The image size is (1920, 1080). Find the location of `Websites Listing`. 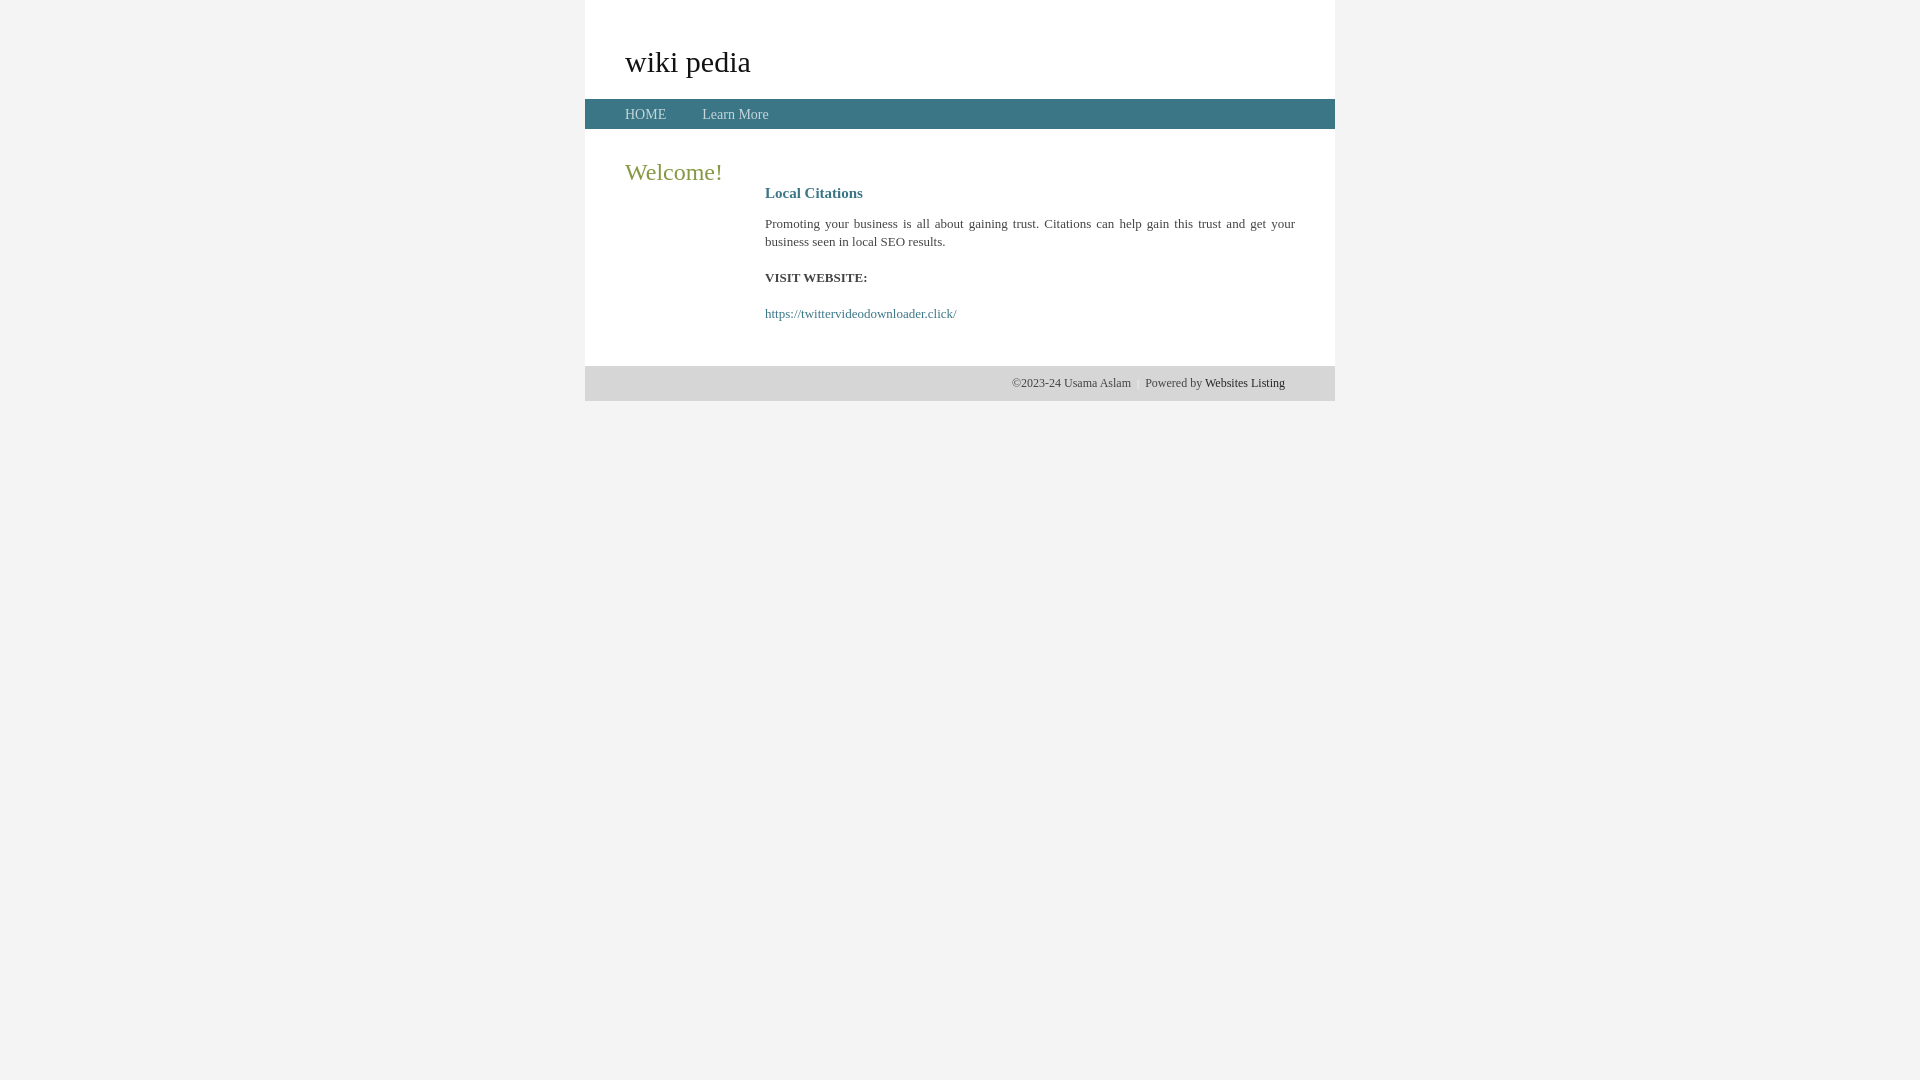

Websites Listing is located at coordinates (1245, 383).